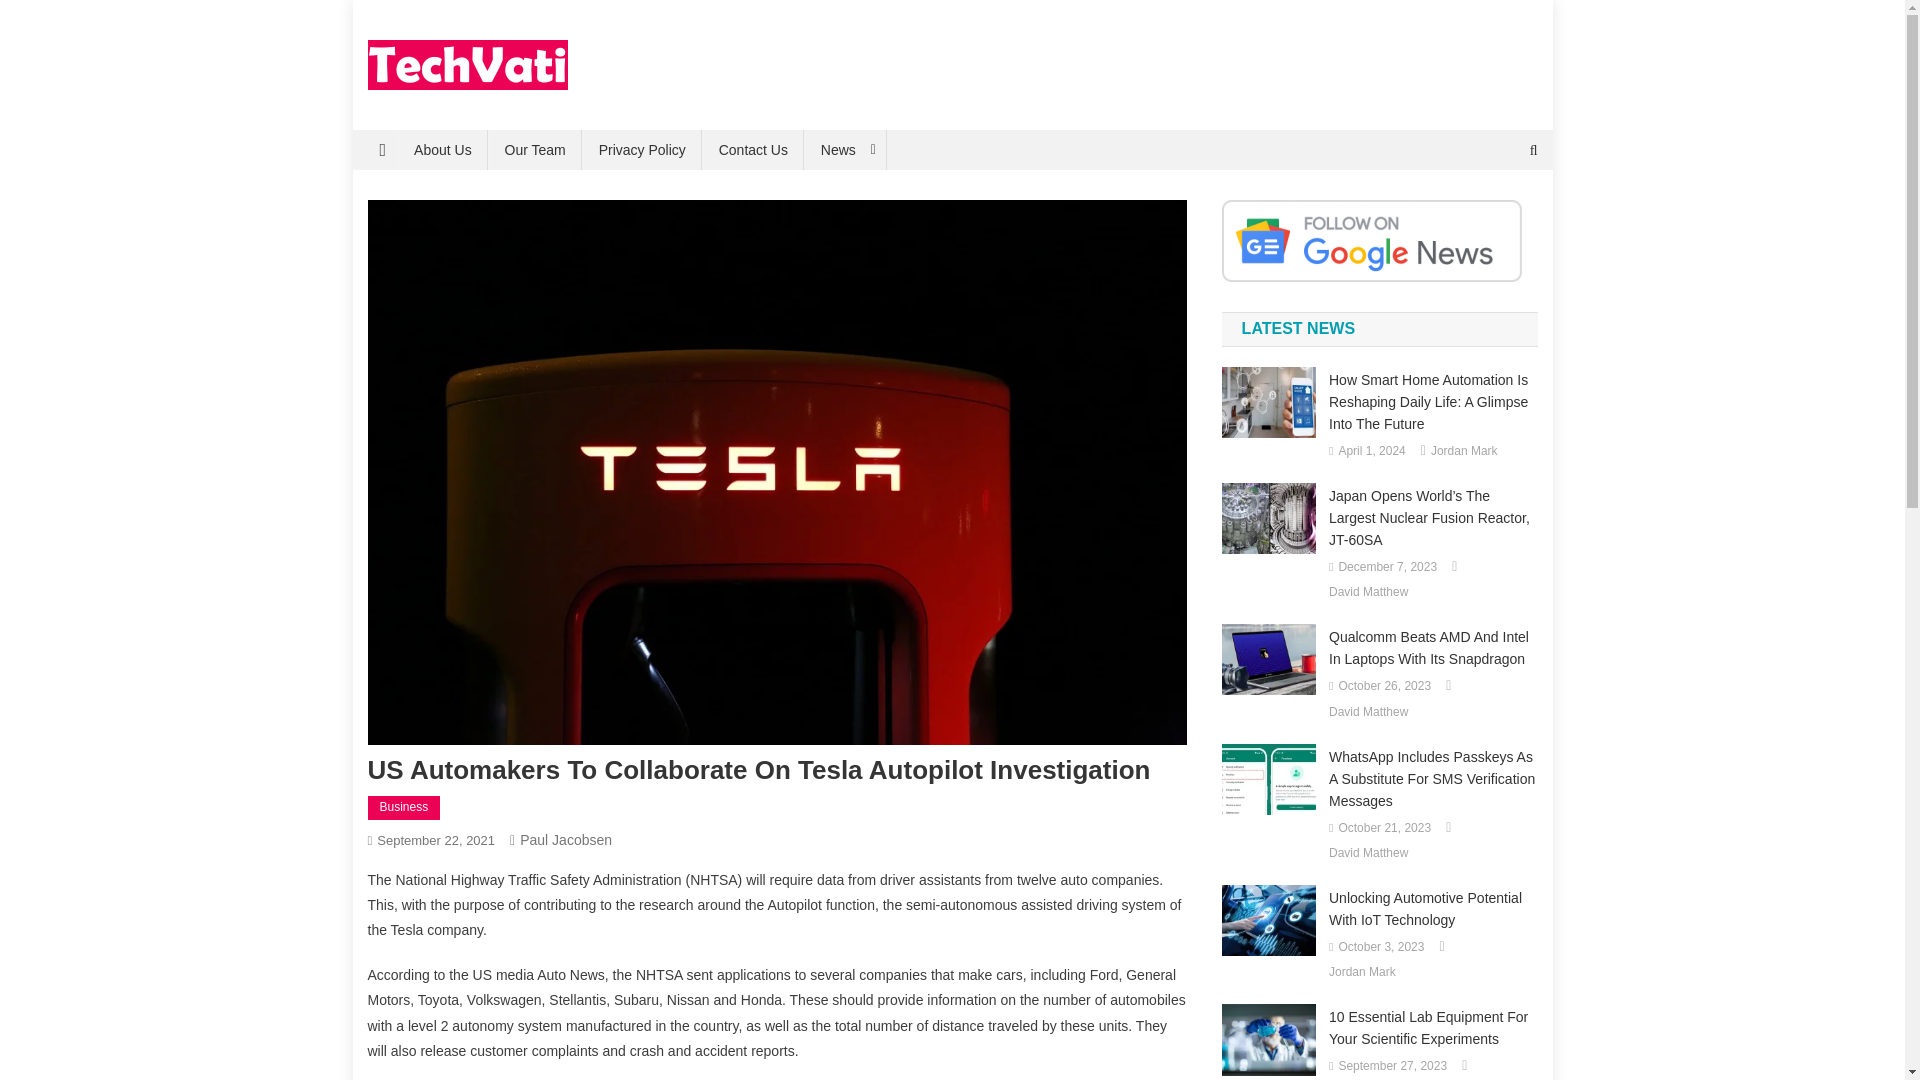  I want to click on About Us, so click(442, 149).